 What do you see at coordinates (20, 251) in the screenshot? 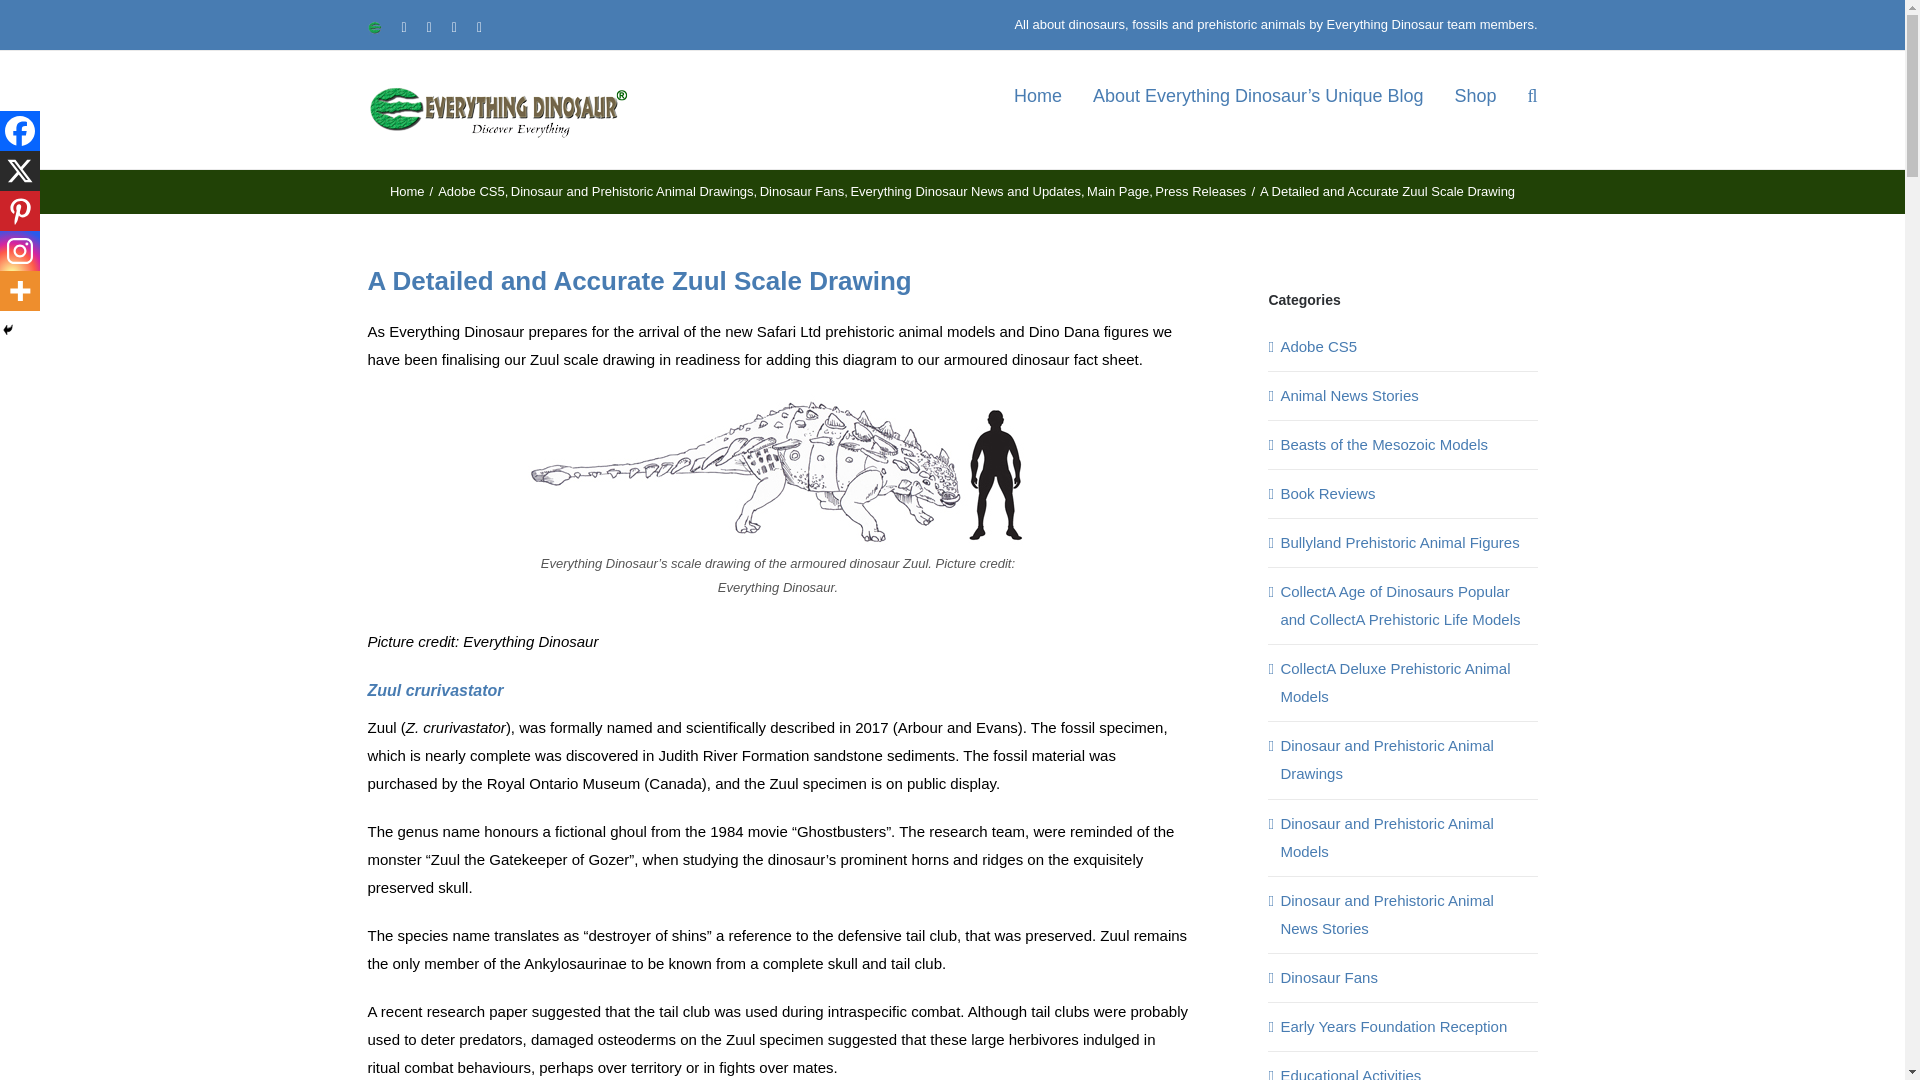
I see `Instagram` at bounding box center [20, 251].